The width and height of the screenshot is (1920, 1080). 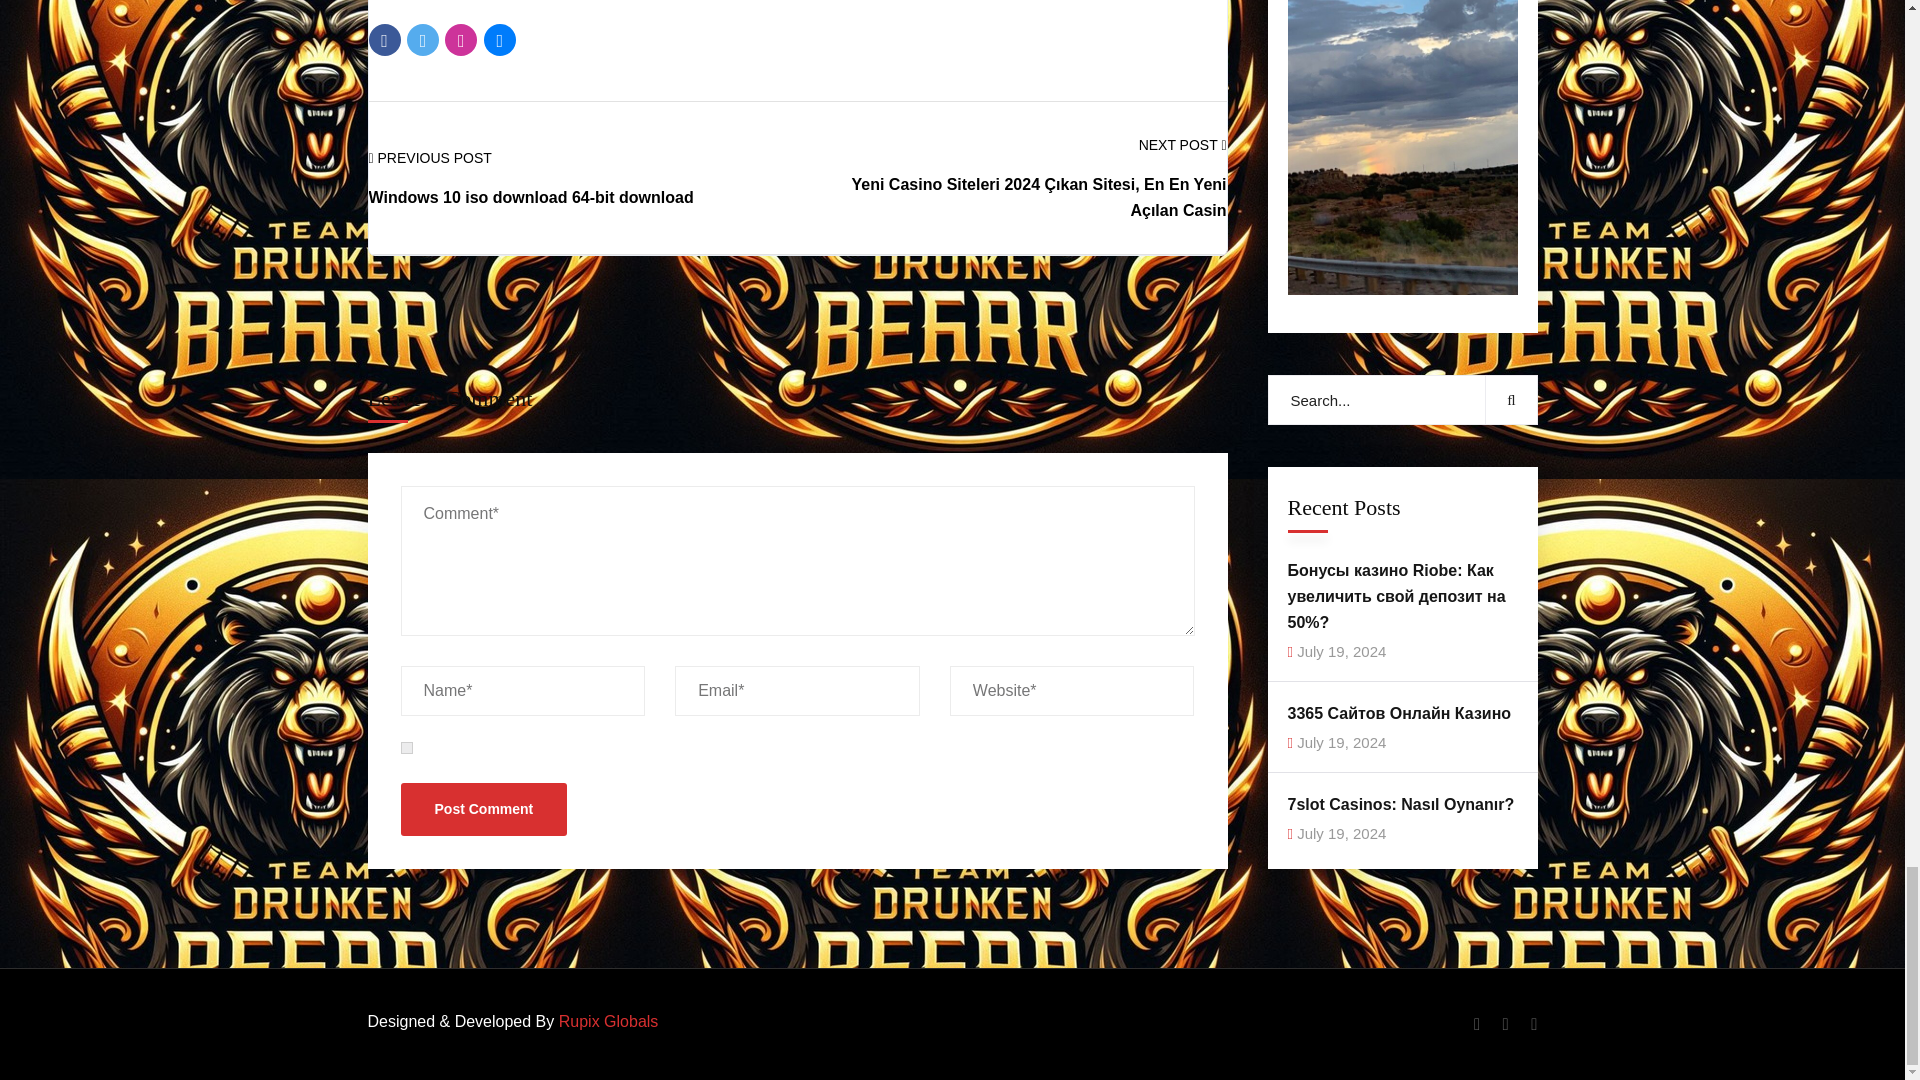 What do you see at coordinates (460, 40) in the screenshot?
I see `Pinterest` at bounding box center [460, 40].